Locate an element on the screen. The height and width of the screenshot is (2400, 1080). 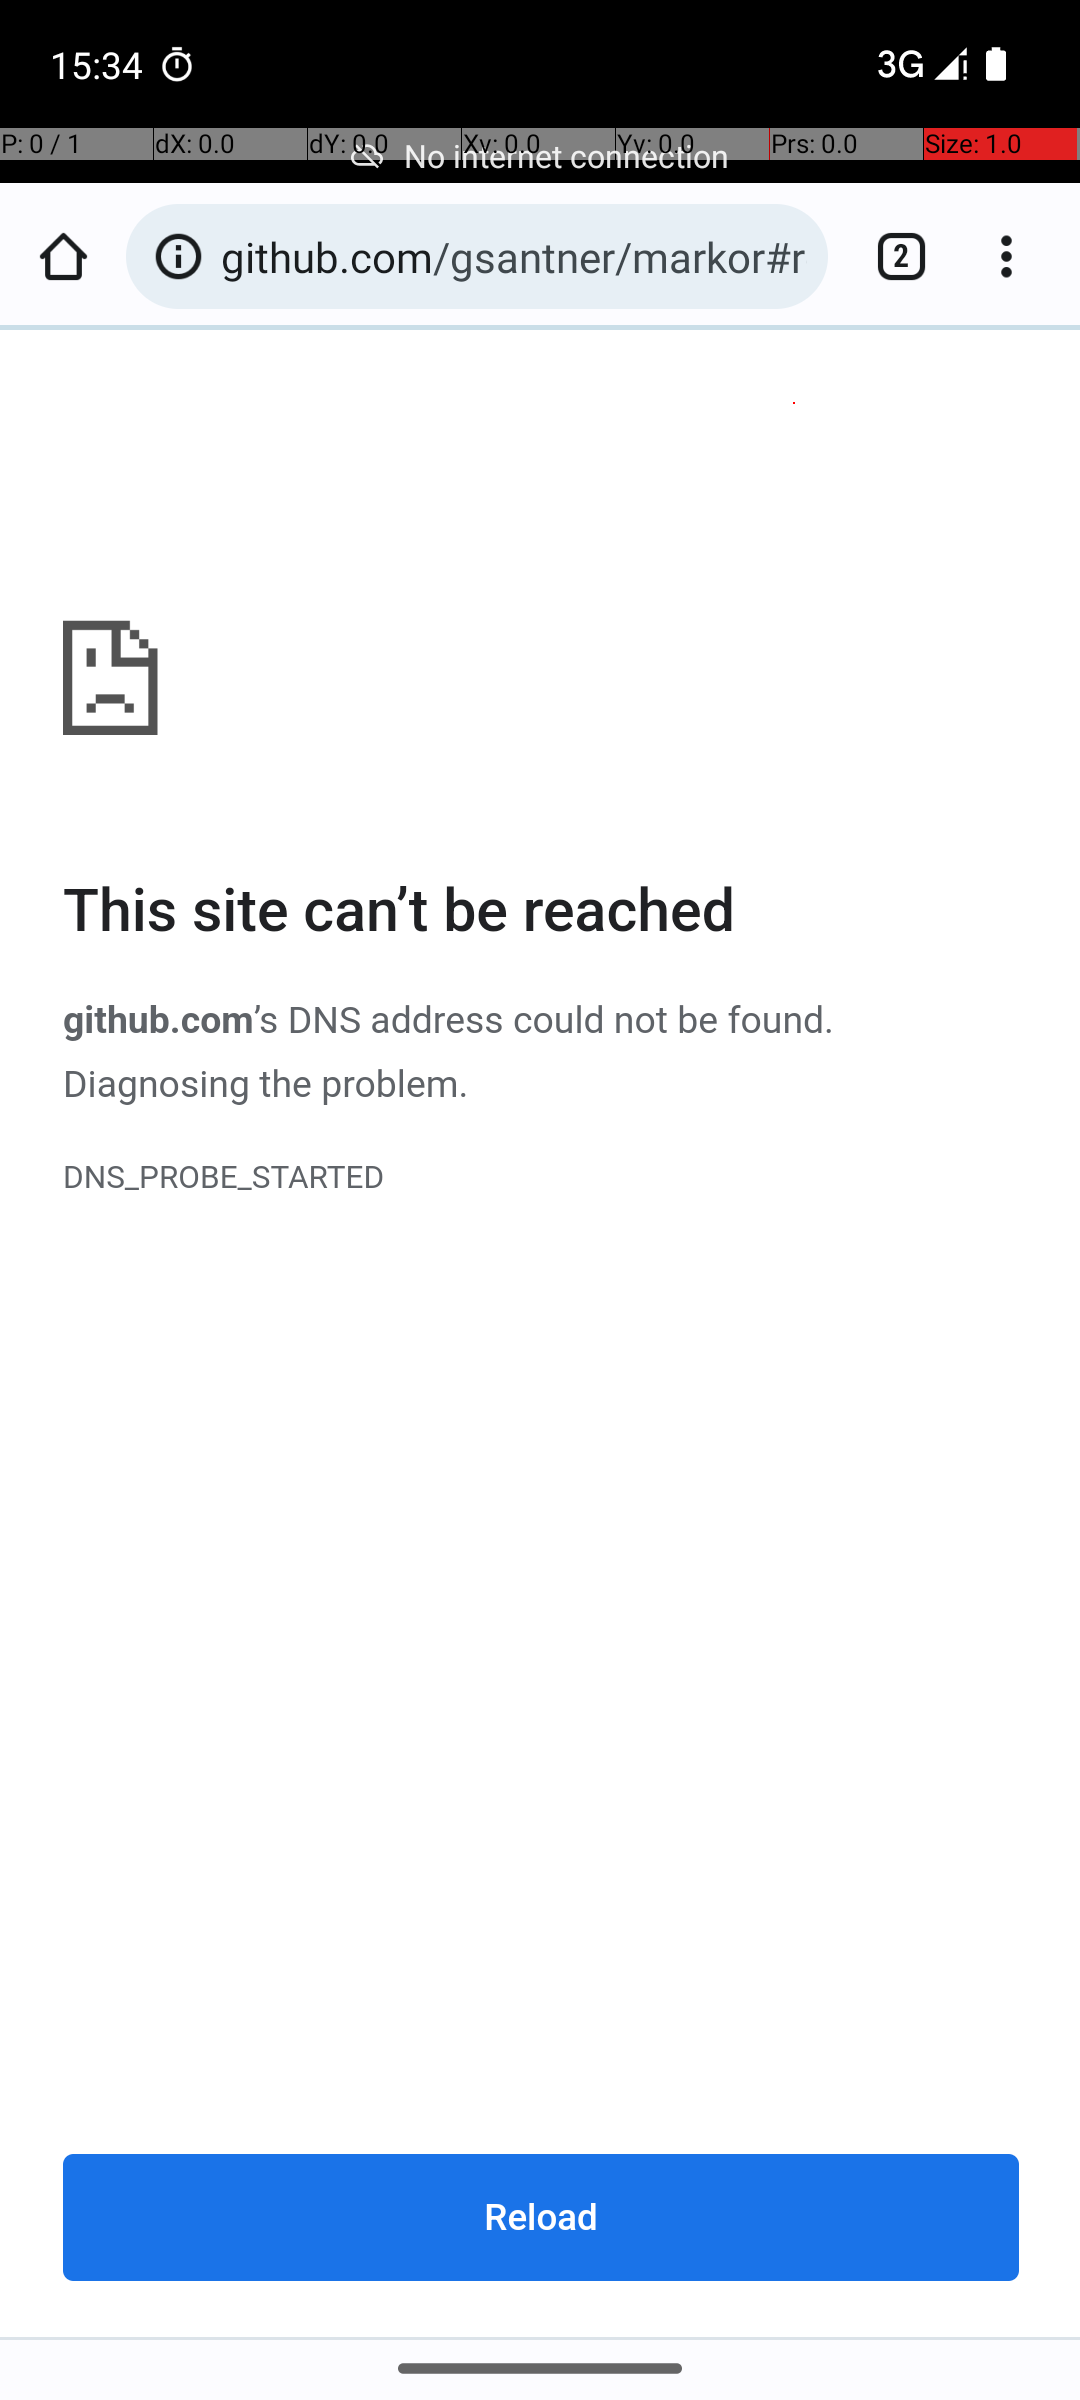
DNS_PROBE_STARTED is located at coordinates (542, 1178).